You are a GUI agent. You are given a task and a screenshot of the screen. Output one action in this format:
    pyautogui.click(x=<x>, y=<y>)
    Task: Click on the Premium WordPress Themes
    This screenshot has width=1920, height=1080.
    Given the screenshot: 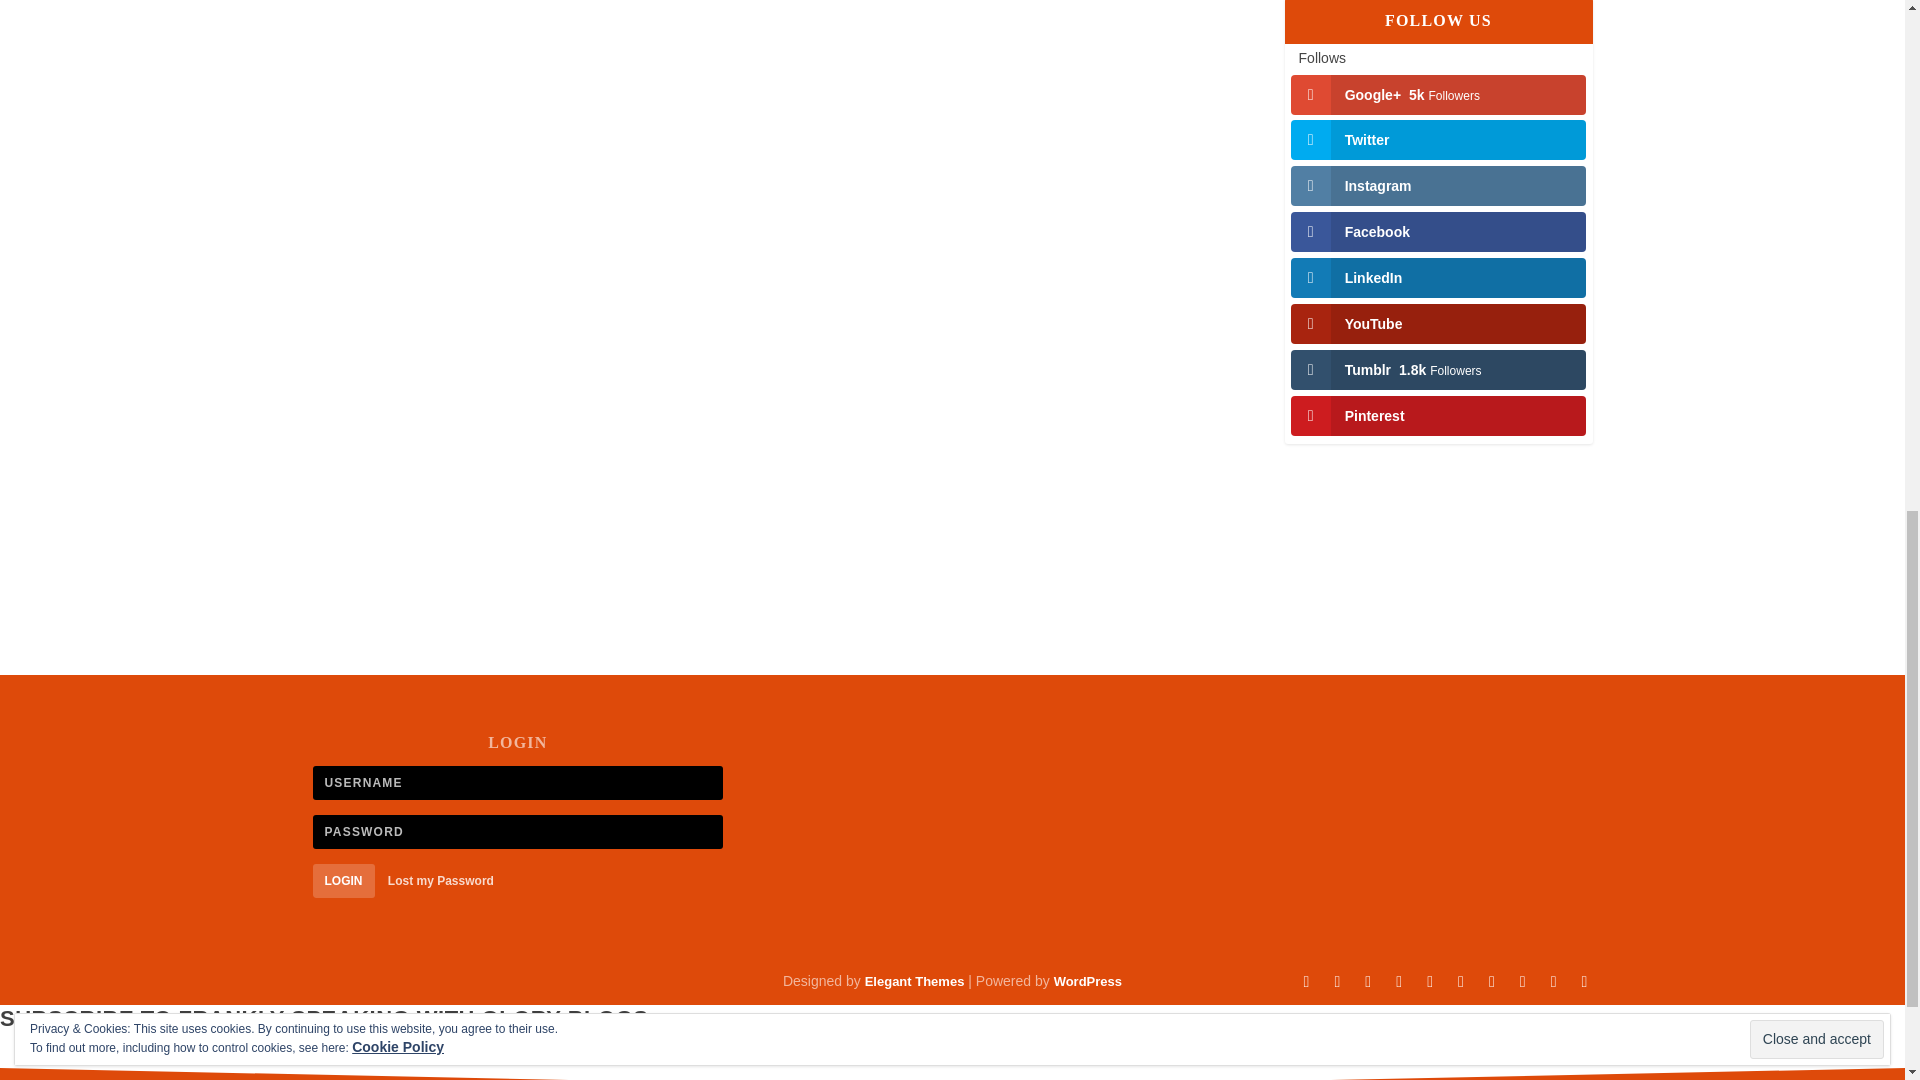 What is the action you would take?
    pyautogui.click(x=915, y=982)
    